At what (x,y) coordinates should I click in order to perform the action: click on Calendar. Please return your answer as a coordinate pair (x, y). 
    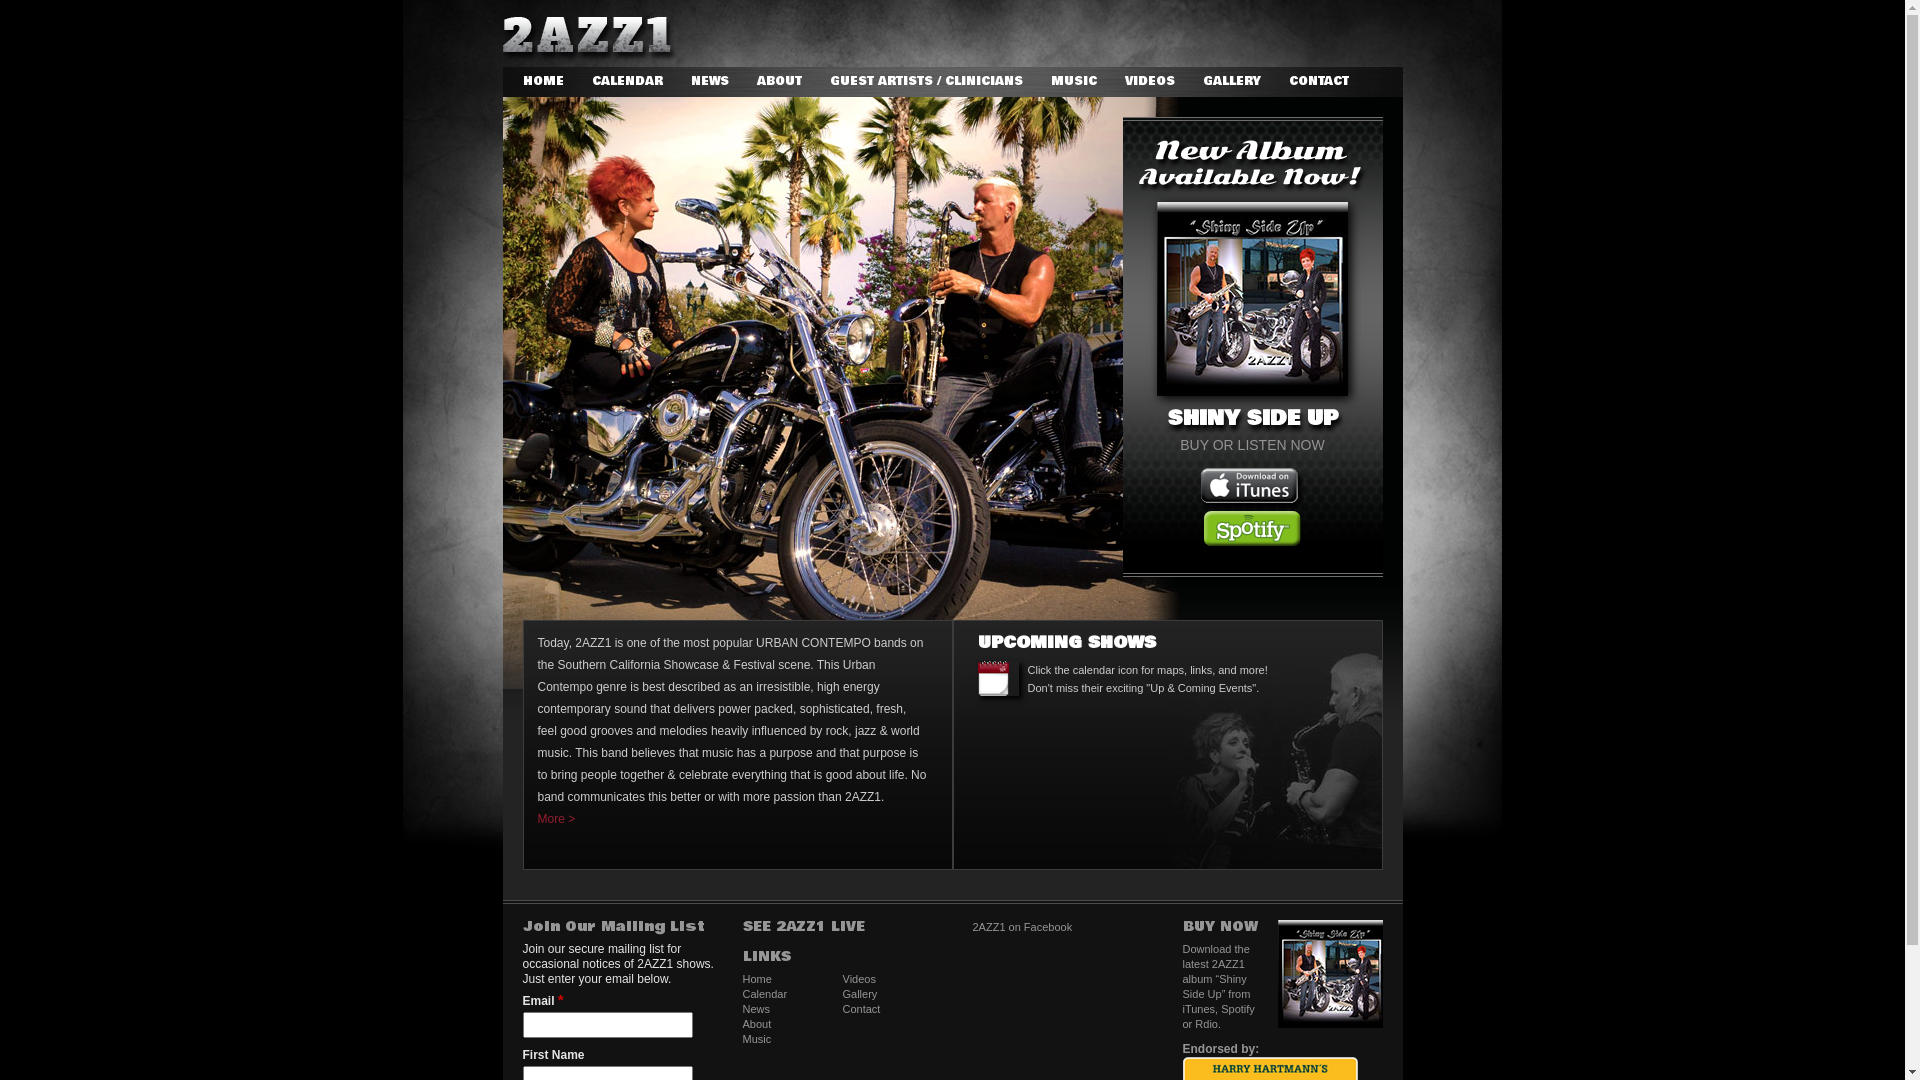
    Looking at the image, I should click on (764, 994).